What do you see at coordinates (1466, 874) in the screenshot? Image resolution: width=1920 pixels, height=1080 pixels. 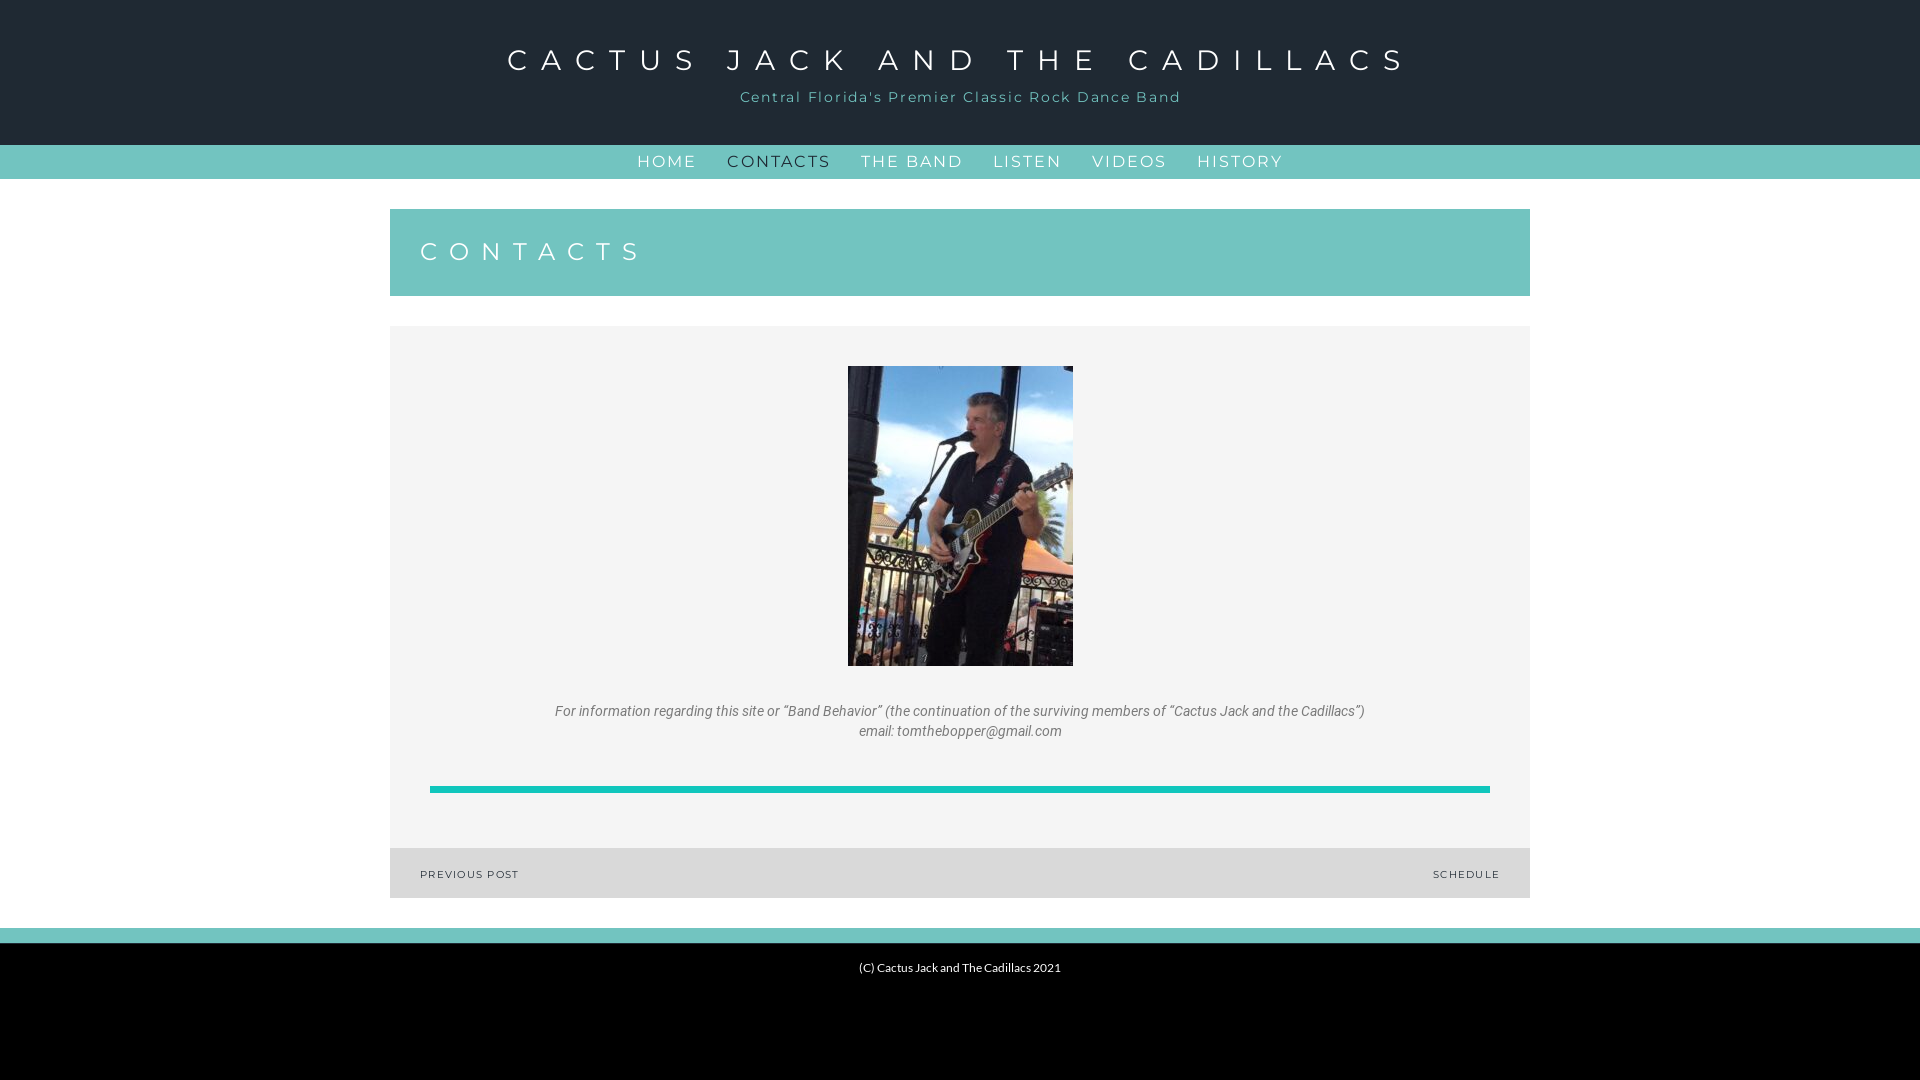 I see `SCHEDULE` at bounding box center [1466, 874].